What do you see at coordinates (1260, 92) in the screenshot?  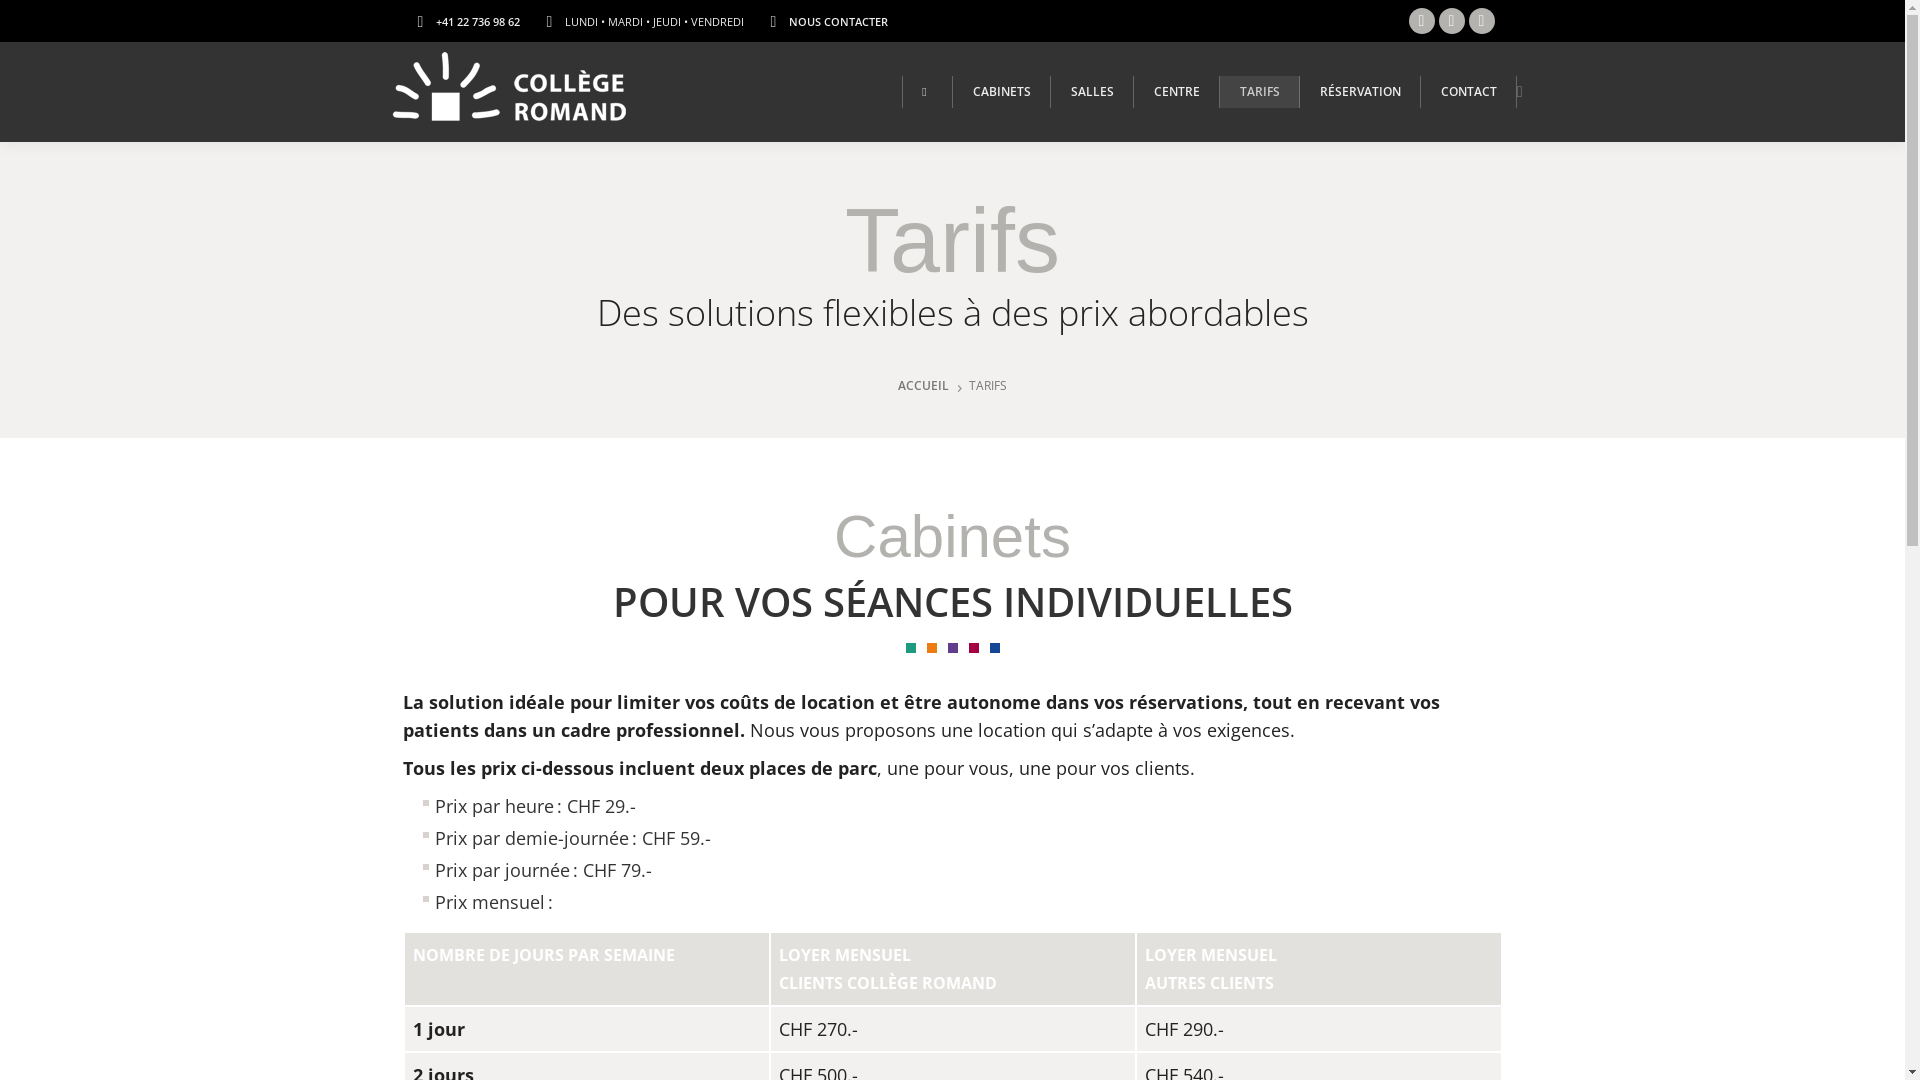 I see `TARIFS` at bounding box center [1260, 92].